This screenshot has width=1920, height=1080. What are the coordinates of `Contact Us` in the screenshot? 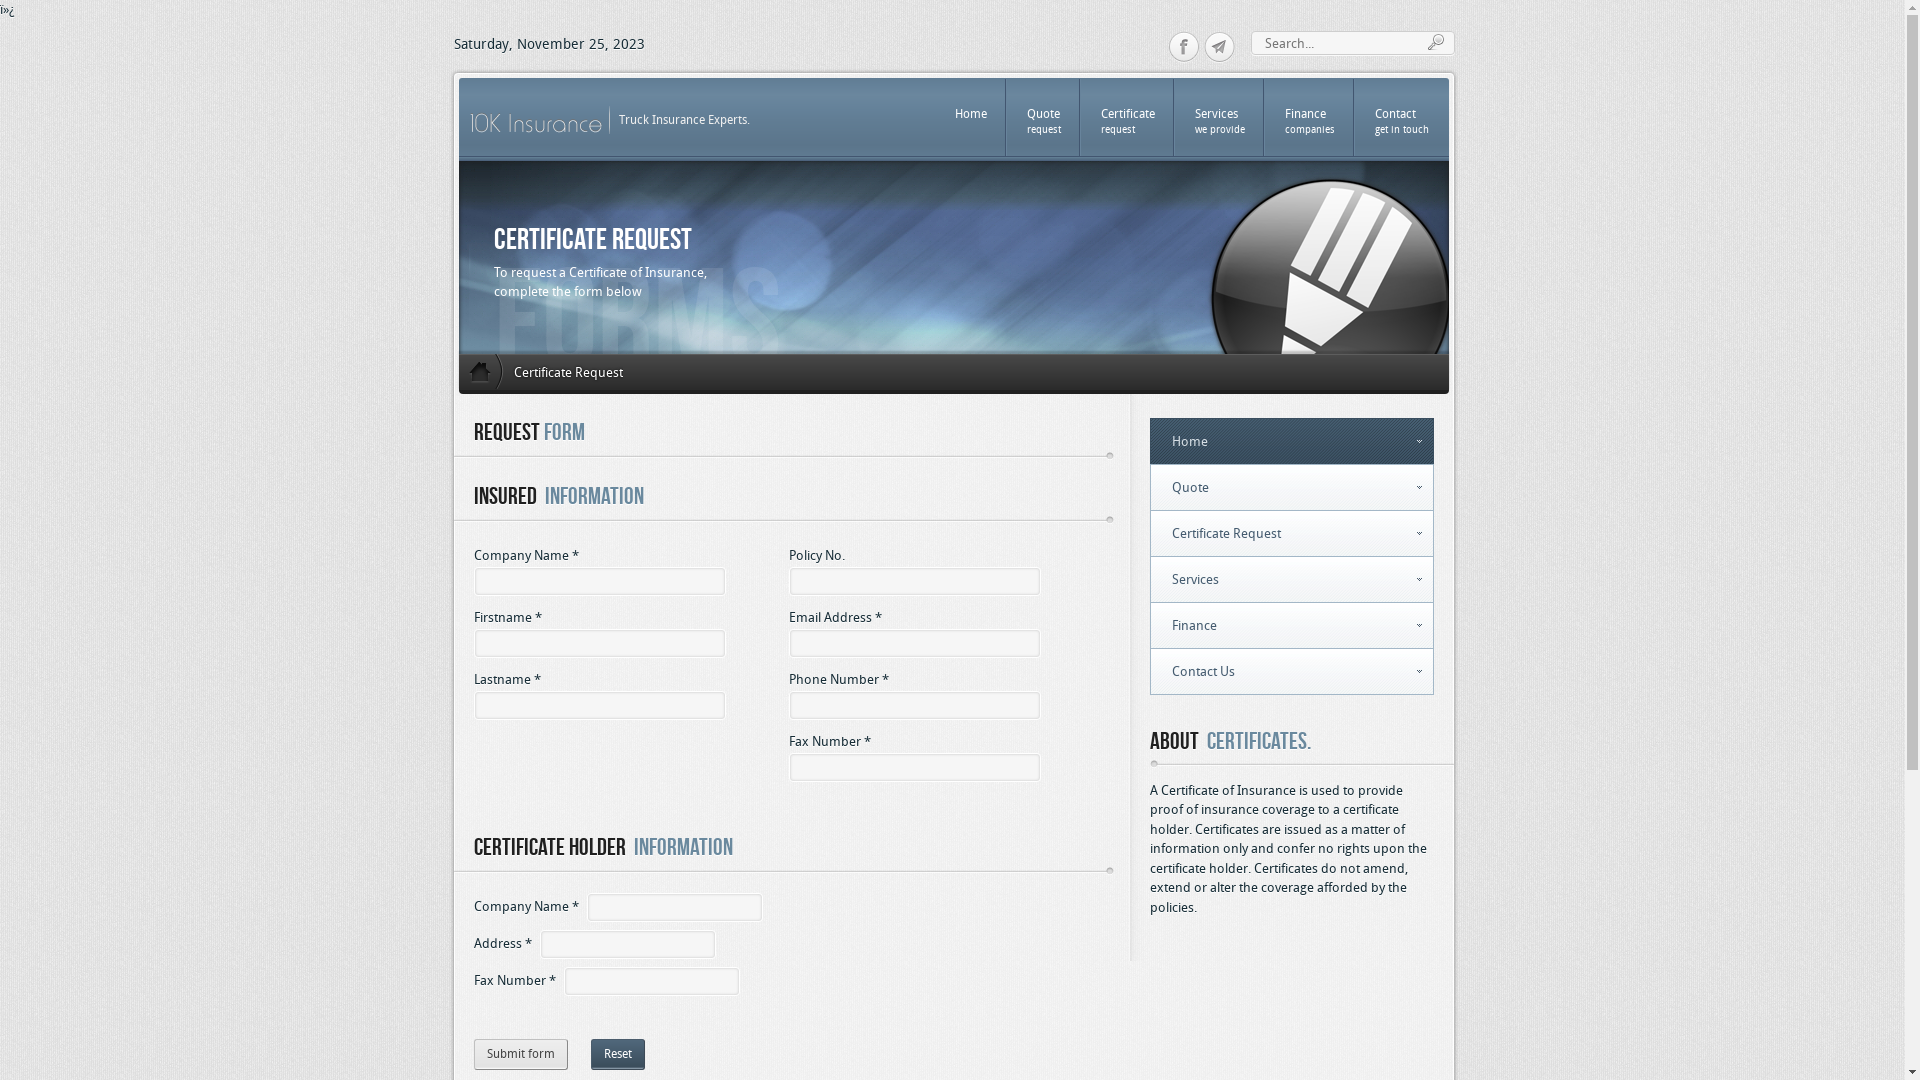 It's located at (1292, 670).